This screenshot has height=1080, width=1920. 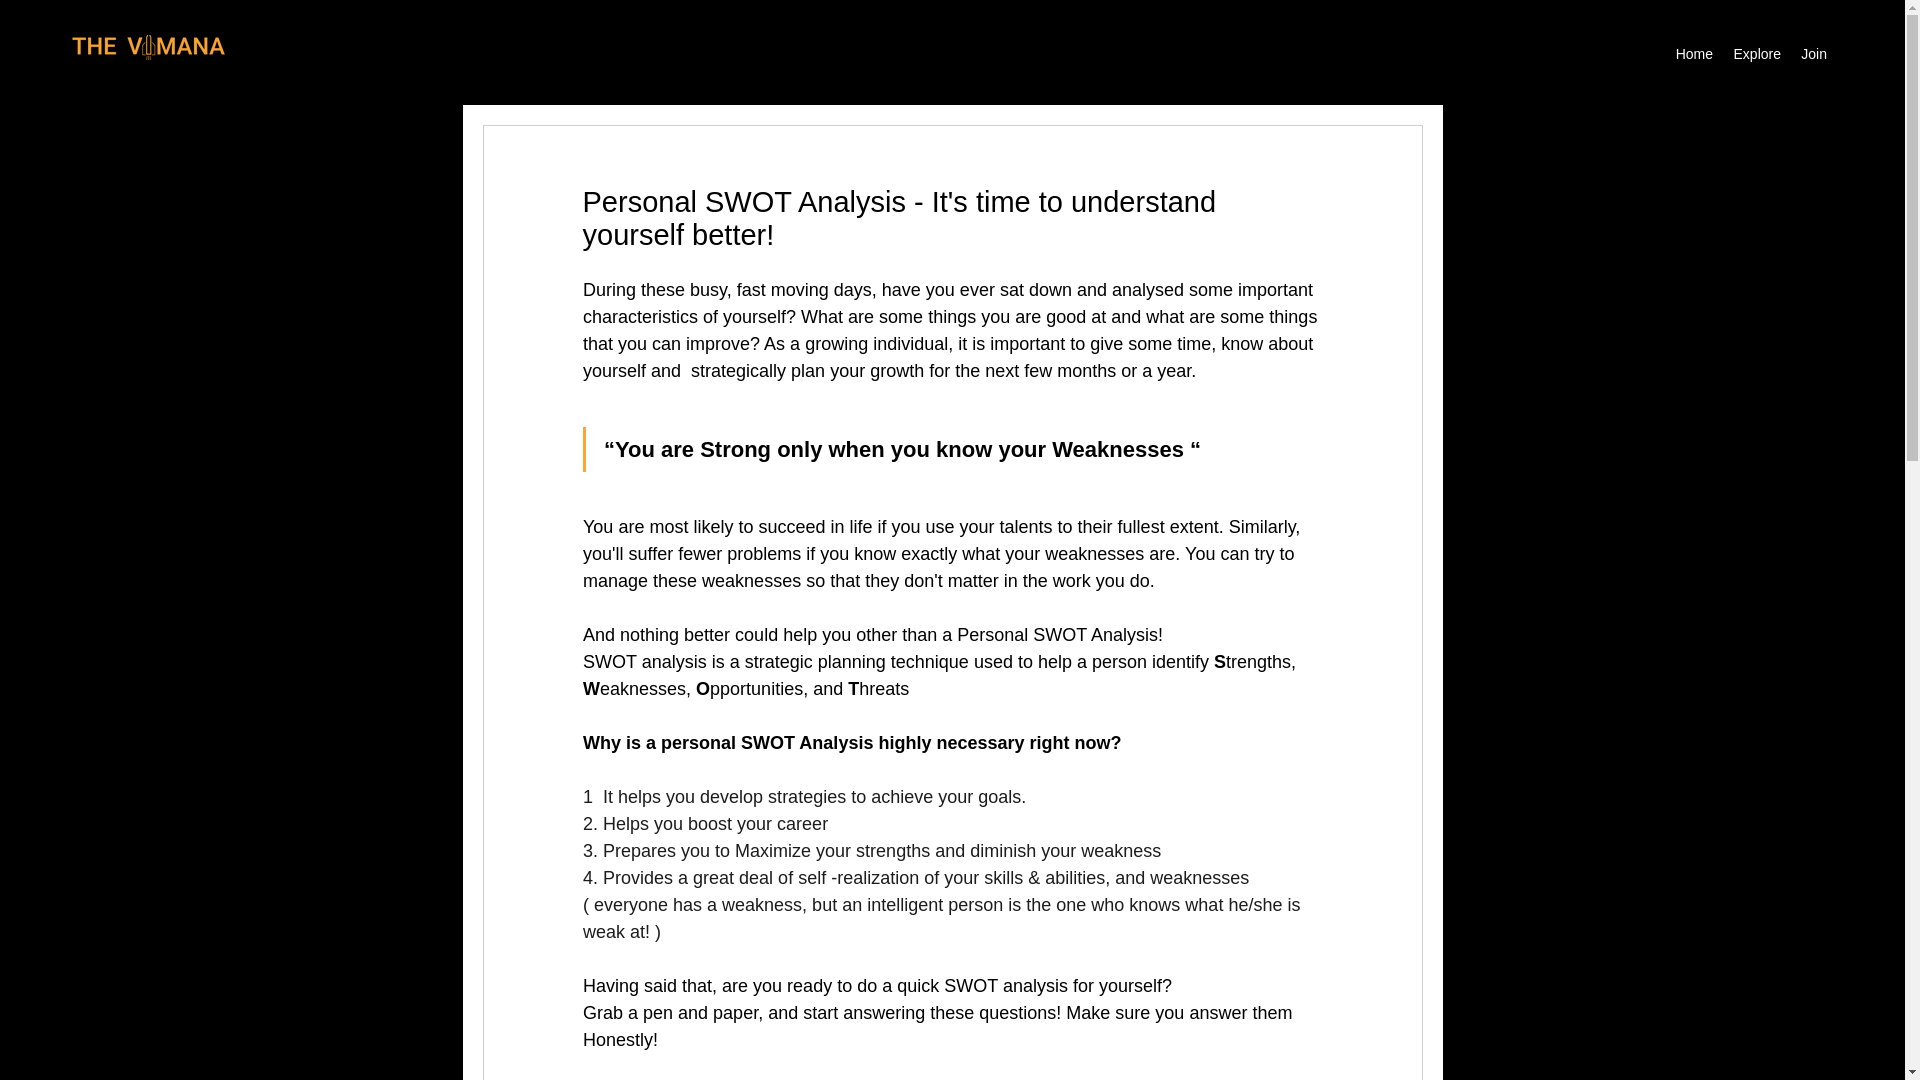 What do you see at coordinates (814, 662) in the screenshot?
I see `strategic planning` at bounding box center [814, 662].